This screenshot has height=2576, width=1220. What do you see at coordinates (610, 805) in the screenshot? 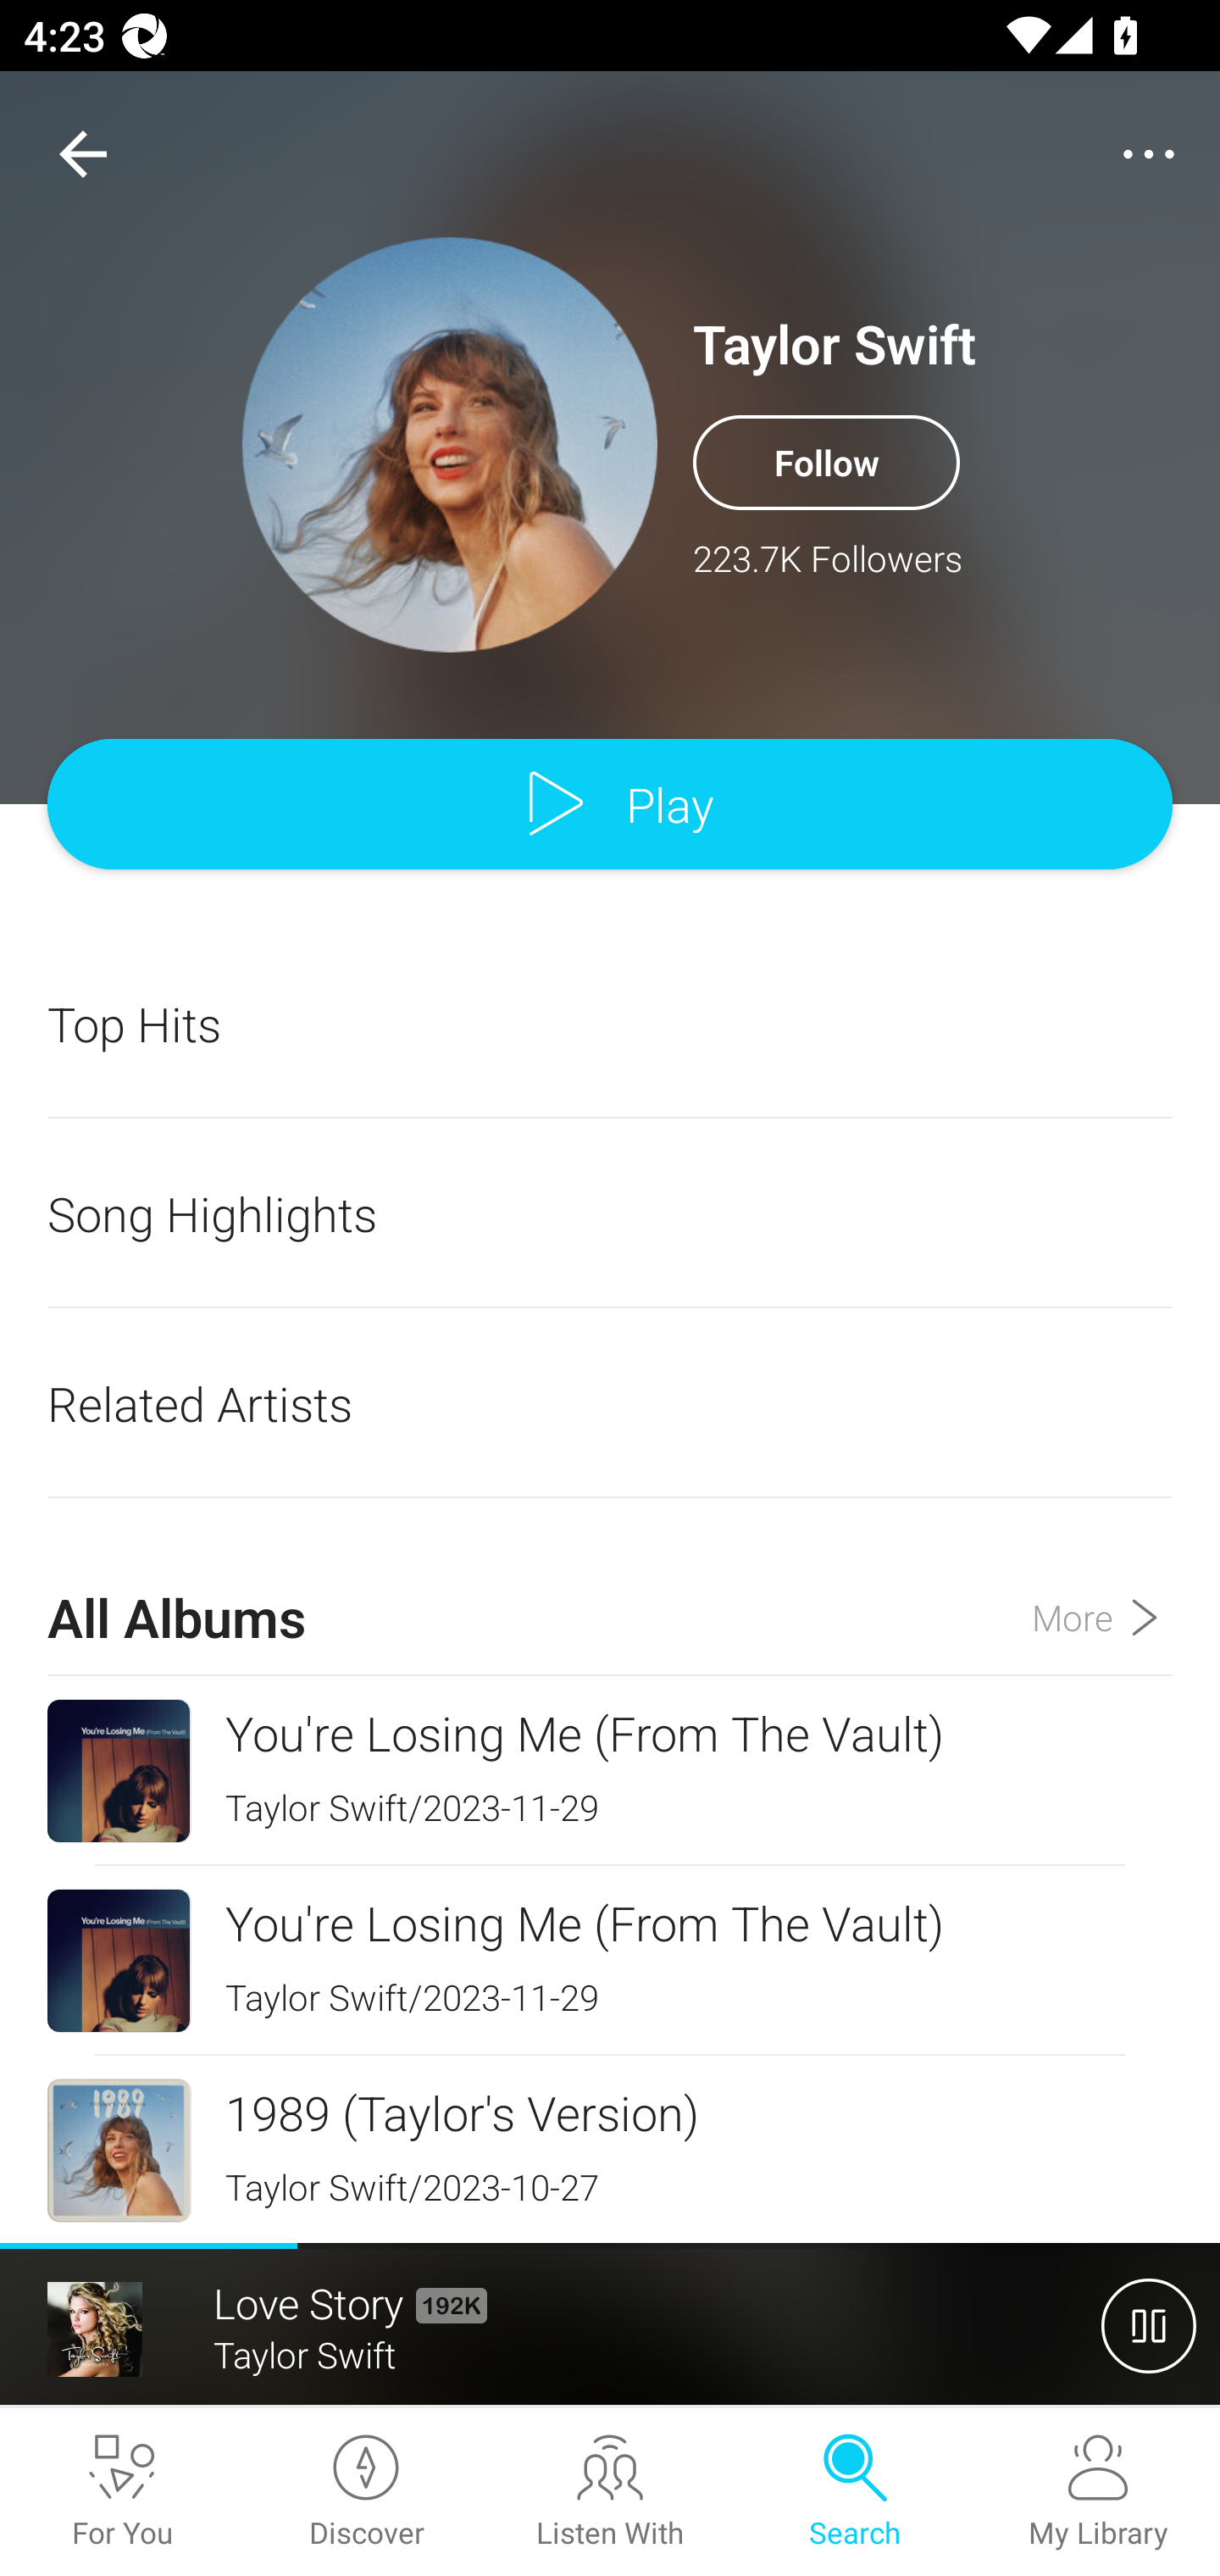
I see `Play` at bounding box center [610, 805].